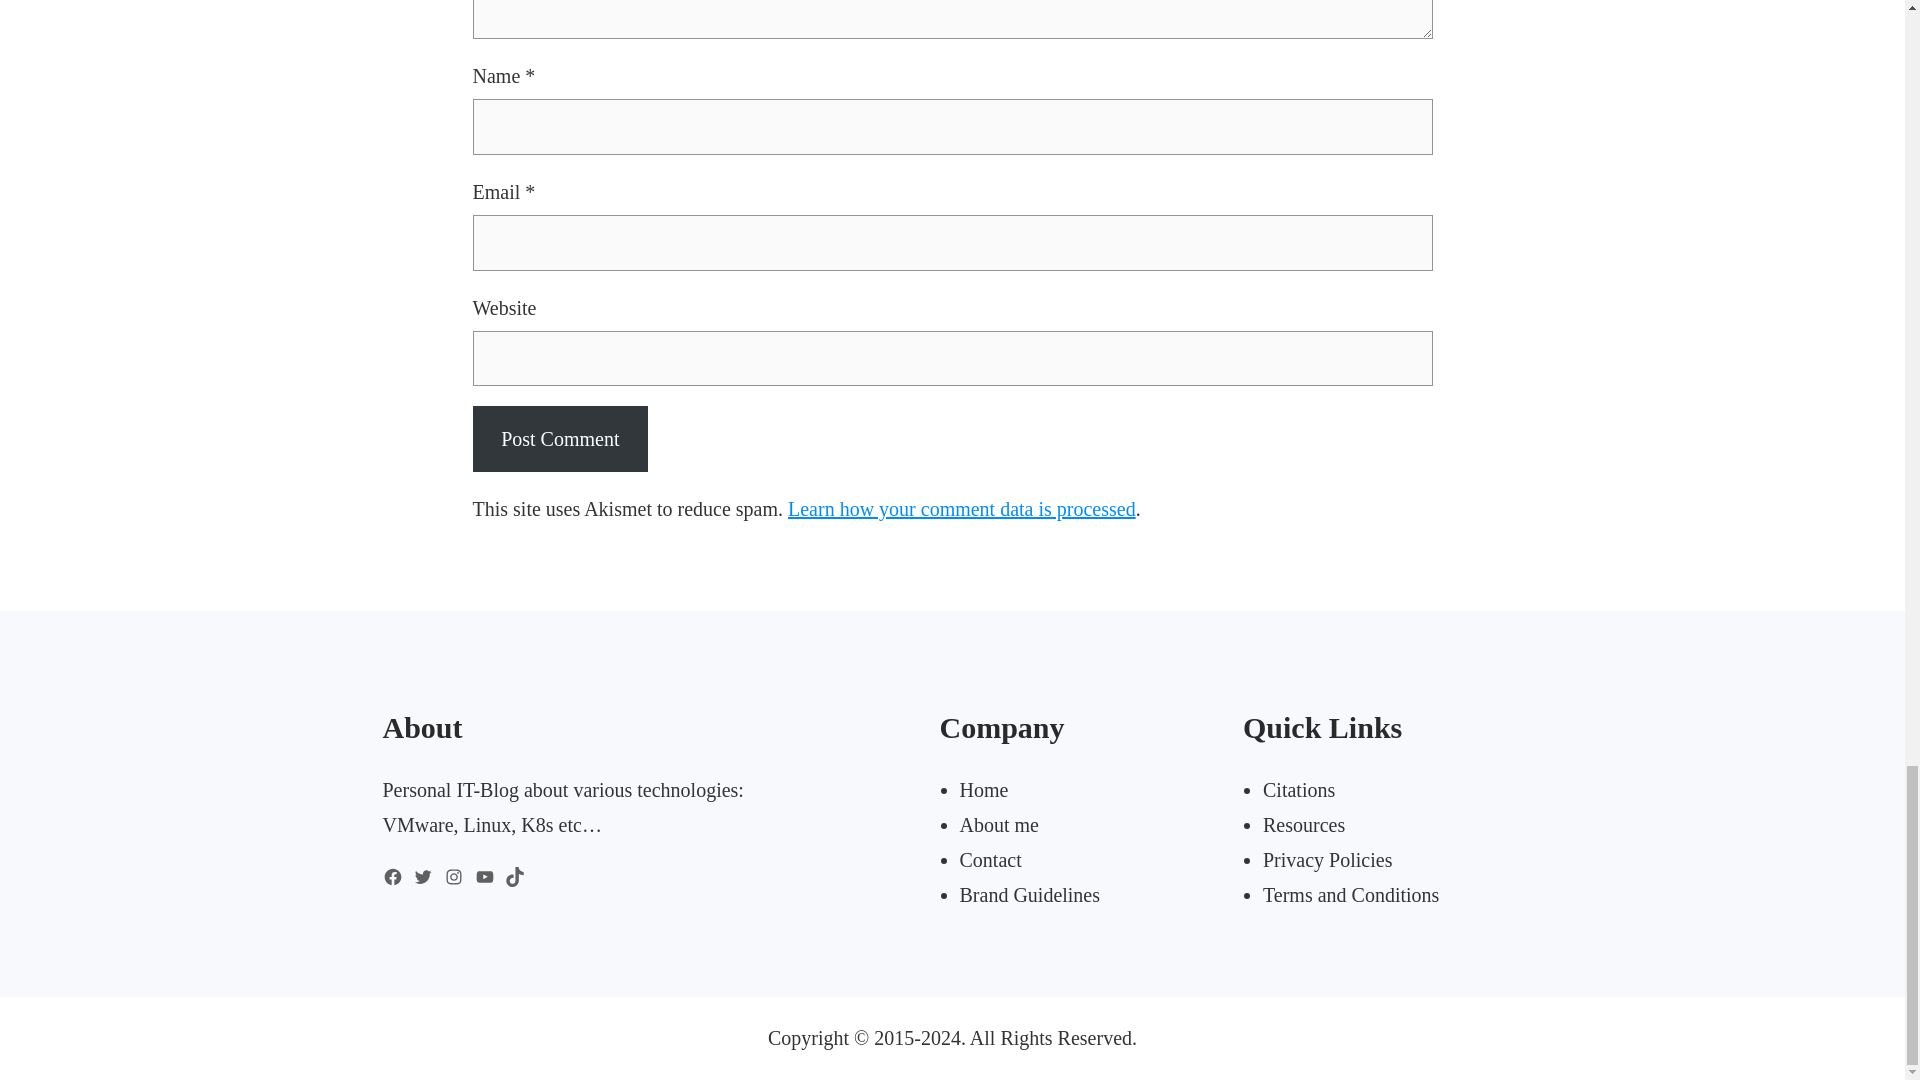  What do you see at coordinates (962, 508) in the screenshot?
I see `Learn how your comment data is processed` at bounding box center [962, 508].